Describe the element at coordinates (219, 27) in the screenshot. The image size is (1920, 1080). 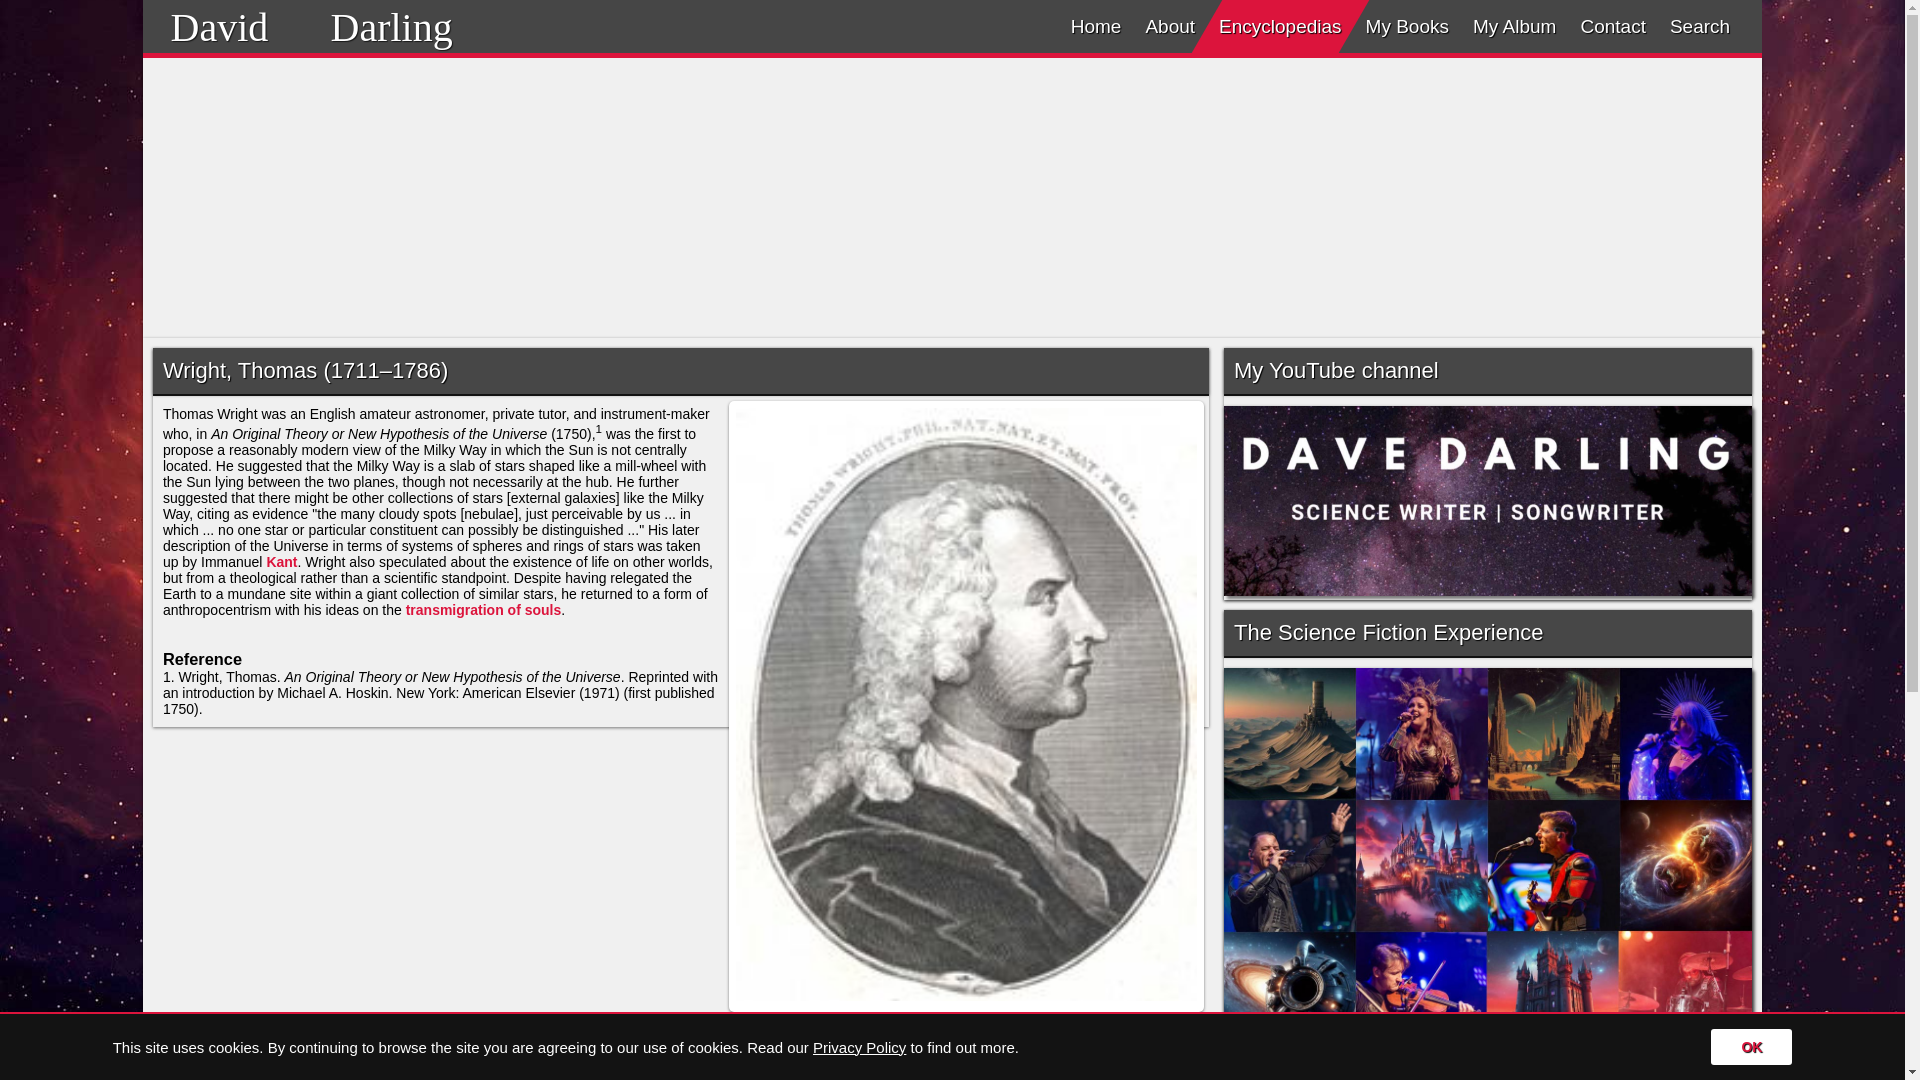
I see `David` at that location.